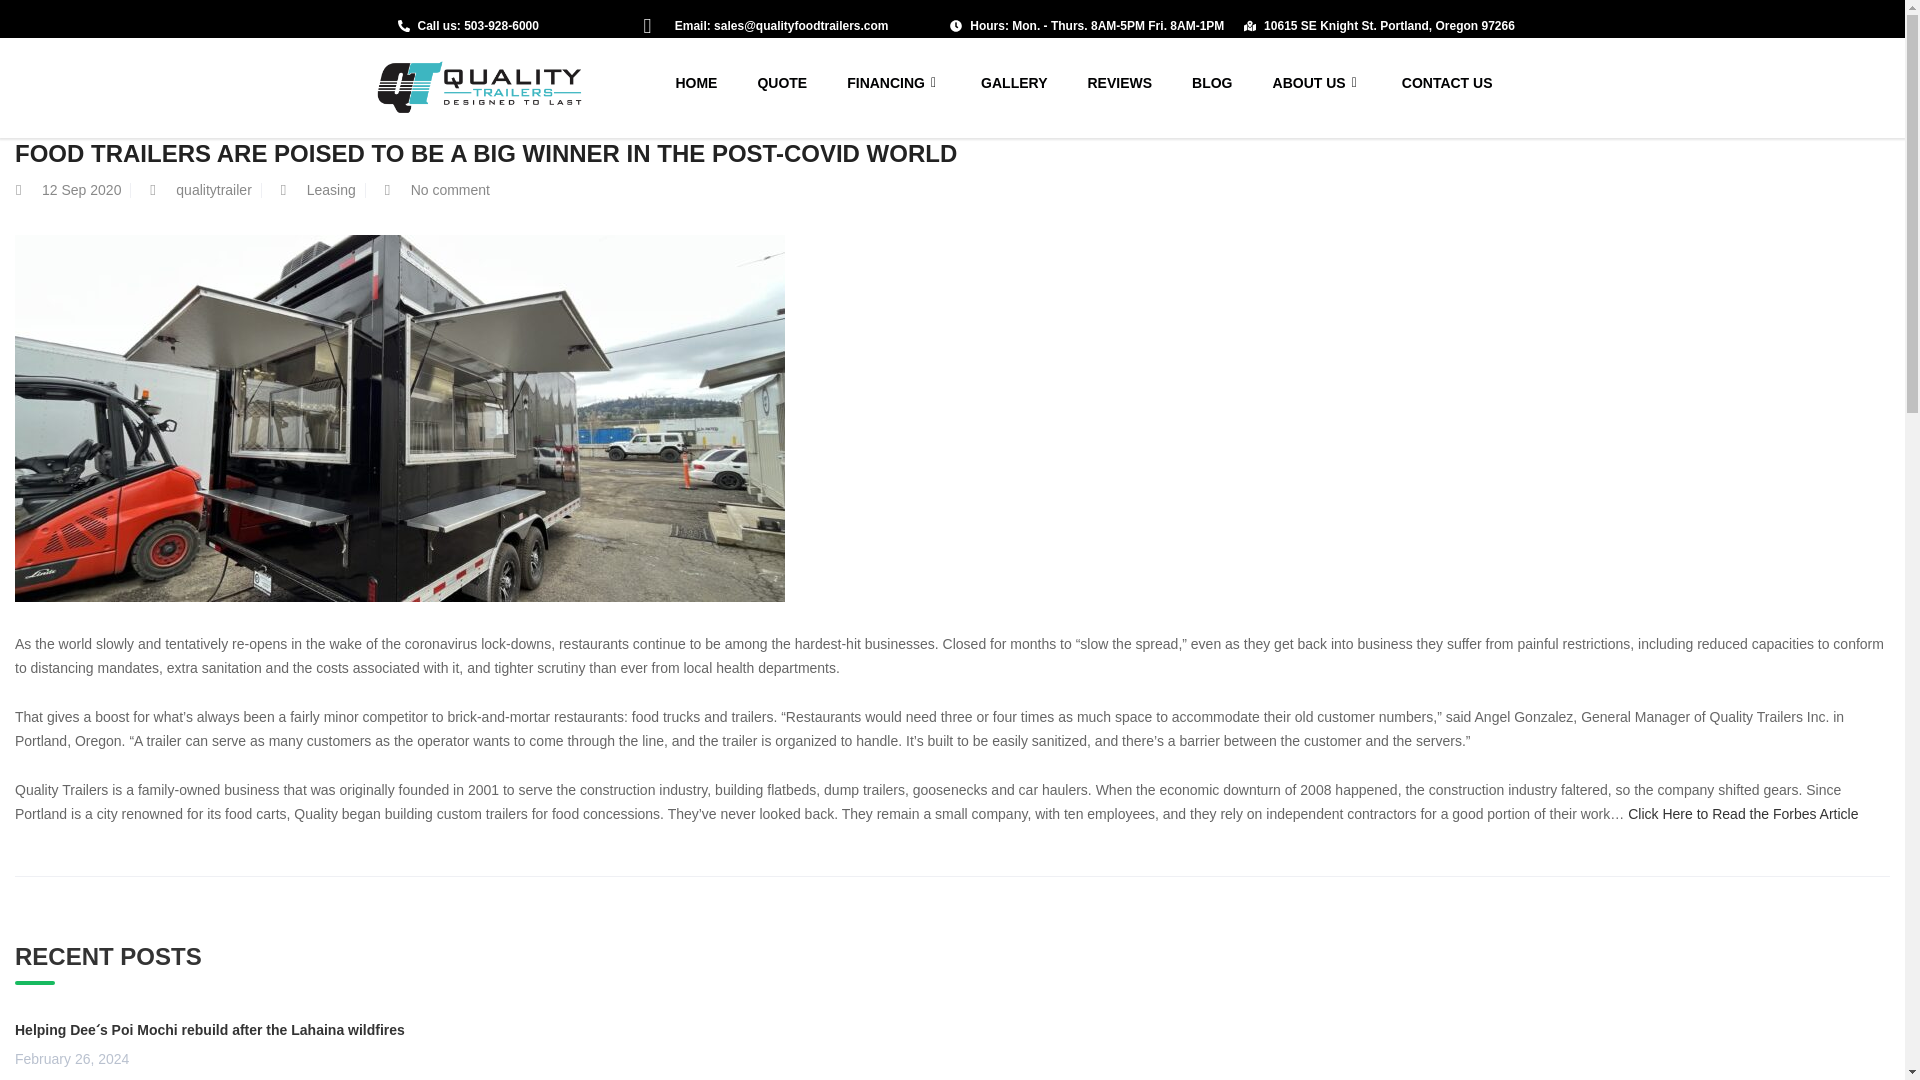 This screenshot has height=1080, width=1920. What do you see at coordinates (1119, 82) in the screenshot?
I see `REVIEWS` at bounding box center [1119, 82].